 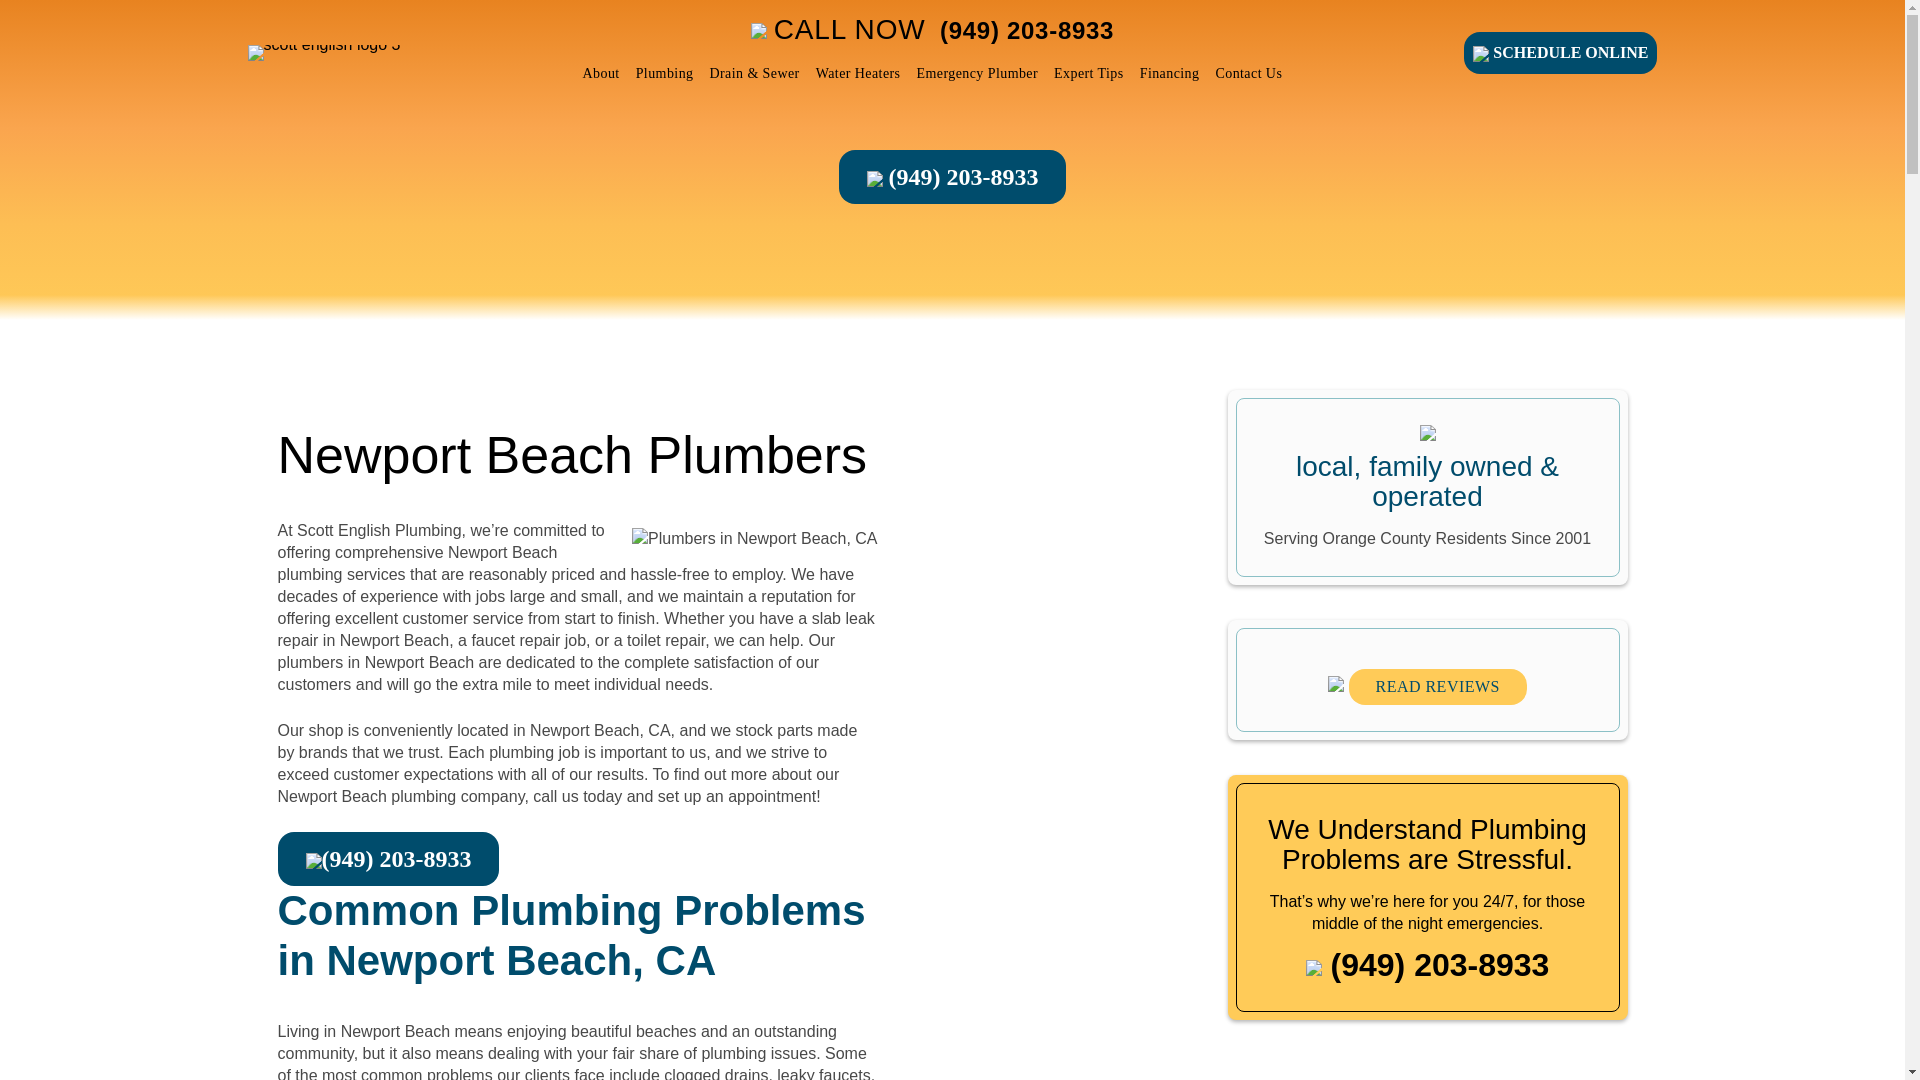 I want to click on Water Heaters, so click(x=858, y=74).